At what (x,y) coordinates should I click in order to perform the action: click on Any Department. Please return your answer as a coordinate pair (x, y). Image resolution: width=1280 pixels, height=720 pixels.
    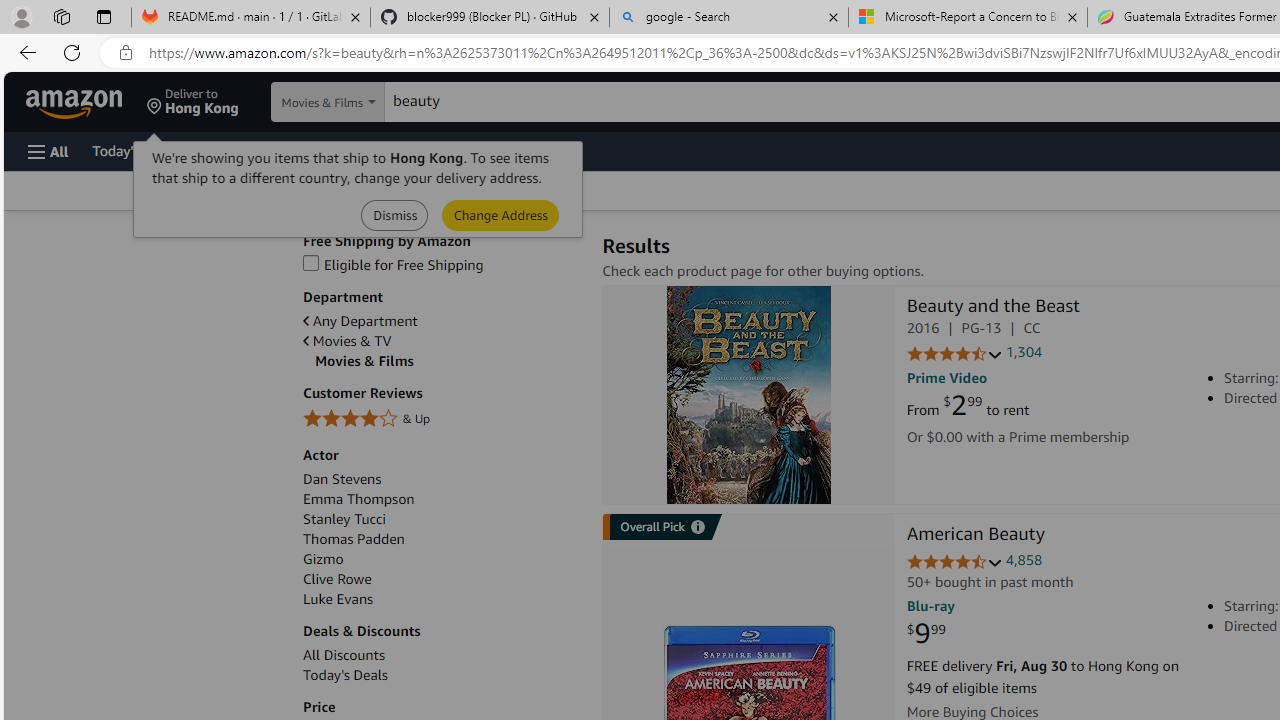
    Looking at the image, I should click on (360, 321).